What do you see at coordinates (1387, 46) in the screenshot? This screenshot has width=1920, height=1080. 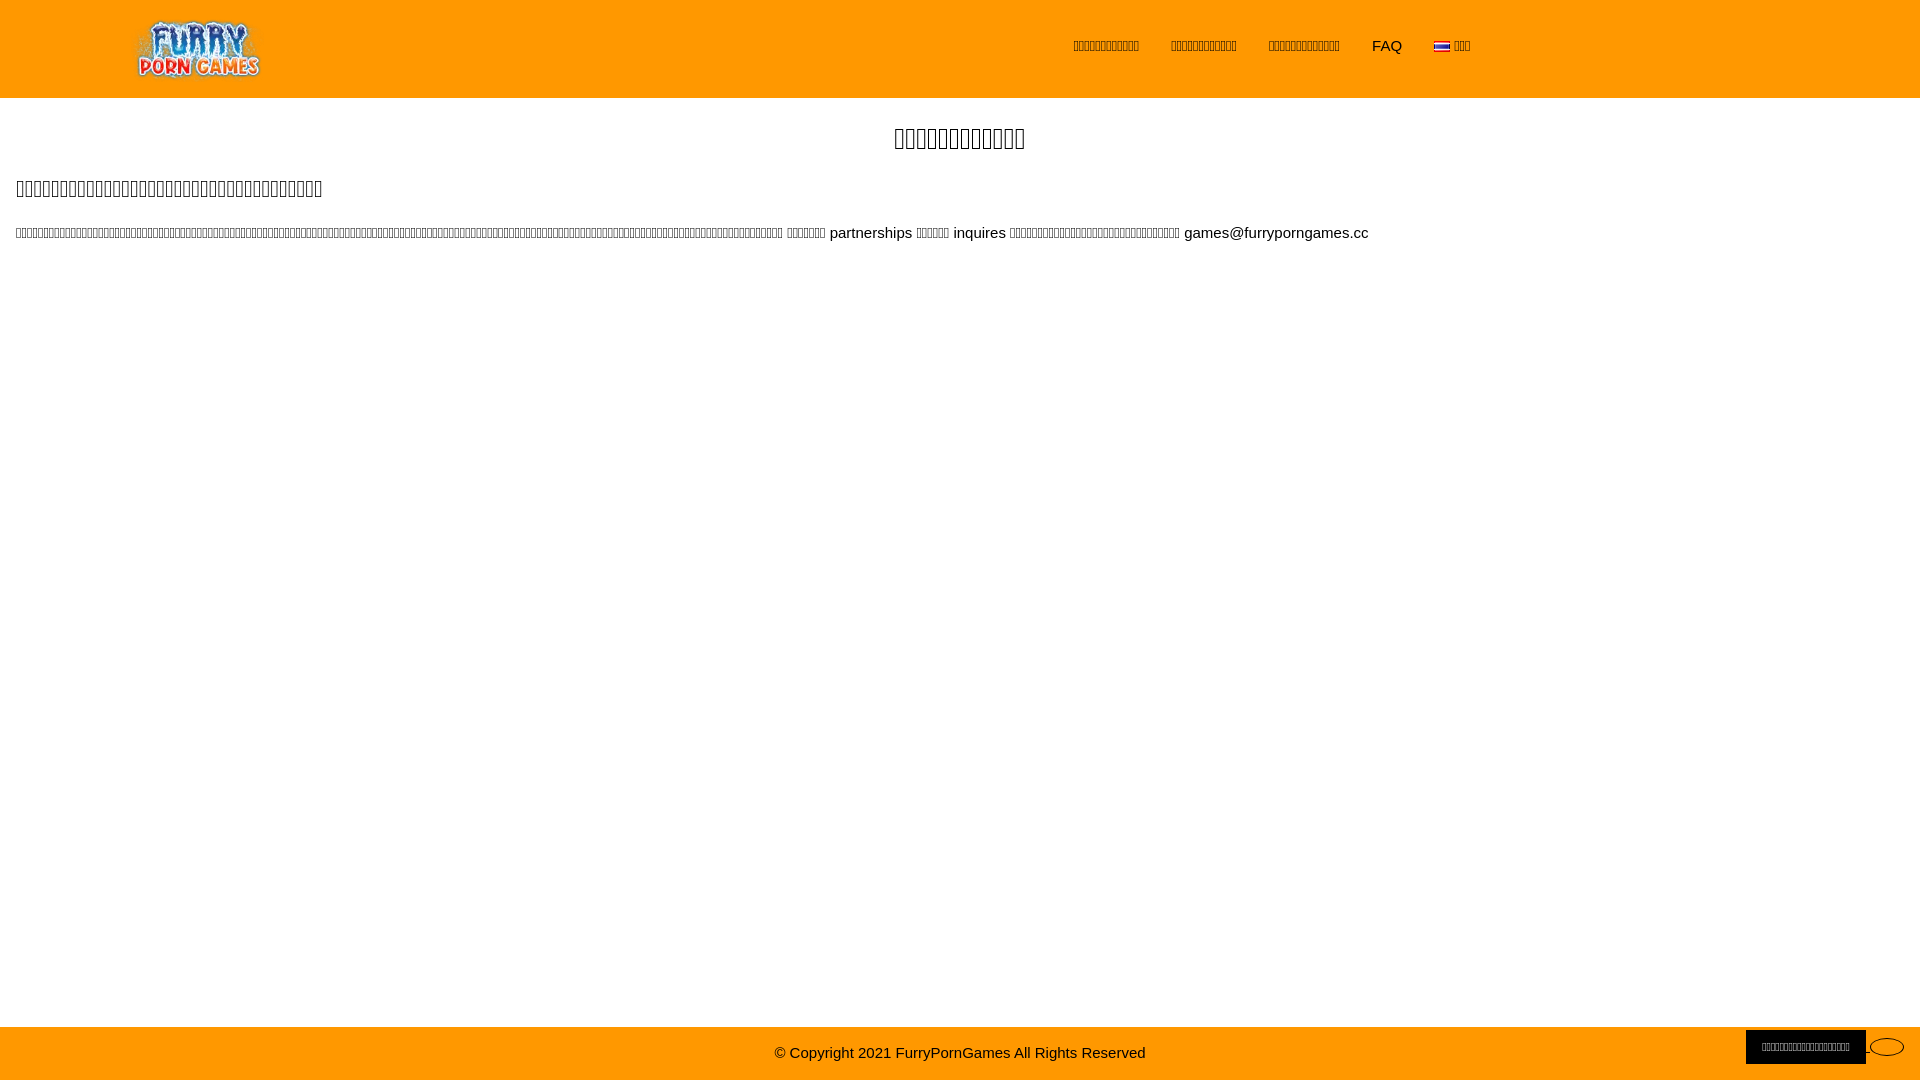 I see `FAQ` at bounding box center [1387, 46].